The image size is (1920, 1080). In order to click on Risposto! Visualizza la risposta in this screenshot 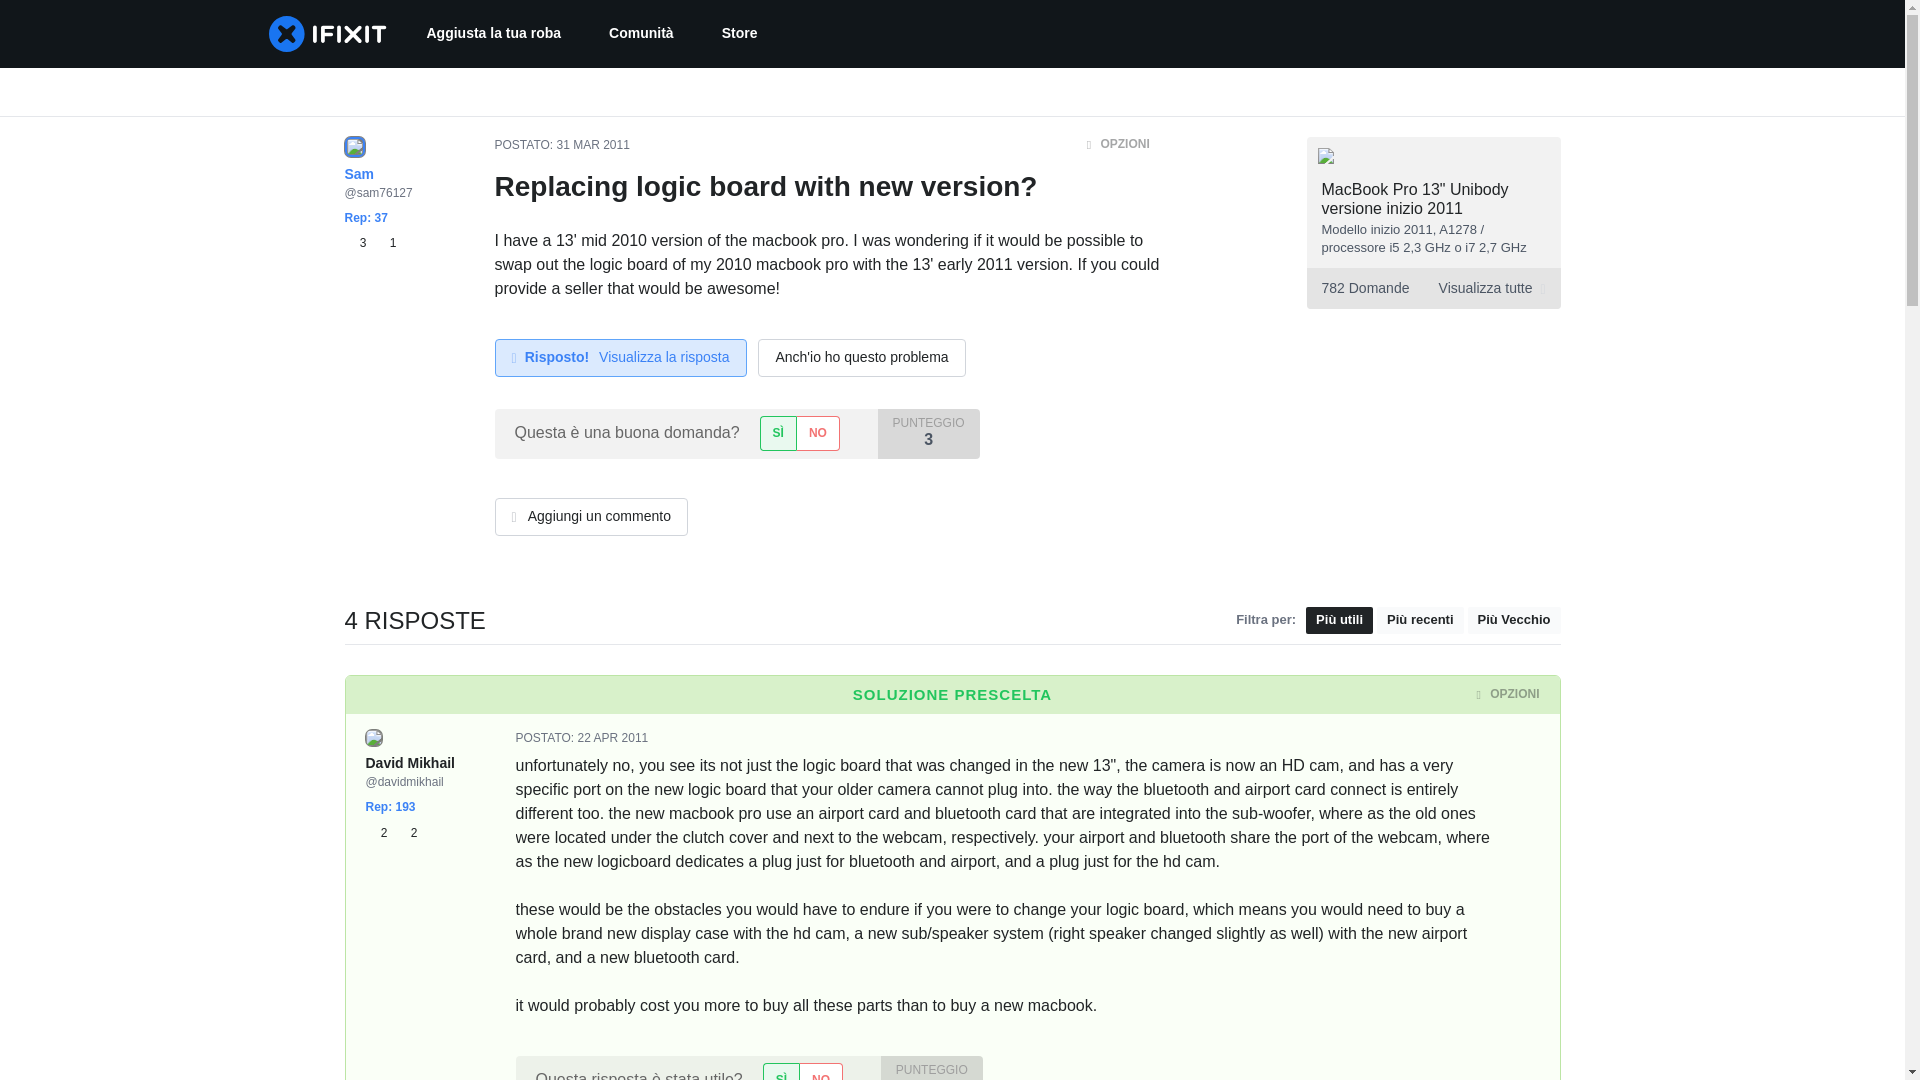, I will do `click(406, 832)`.